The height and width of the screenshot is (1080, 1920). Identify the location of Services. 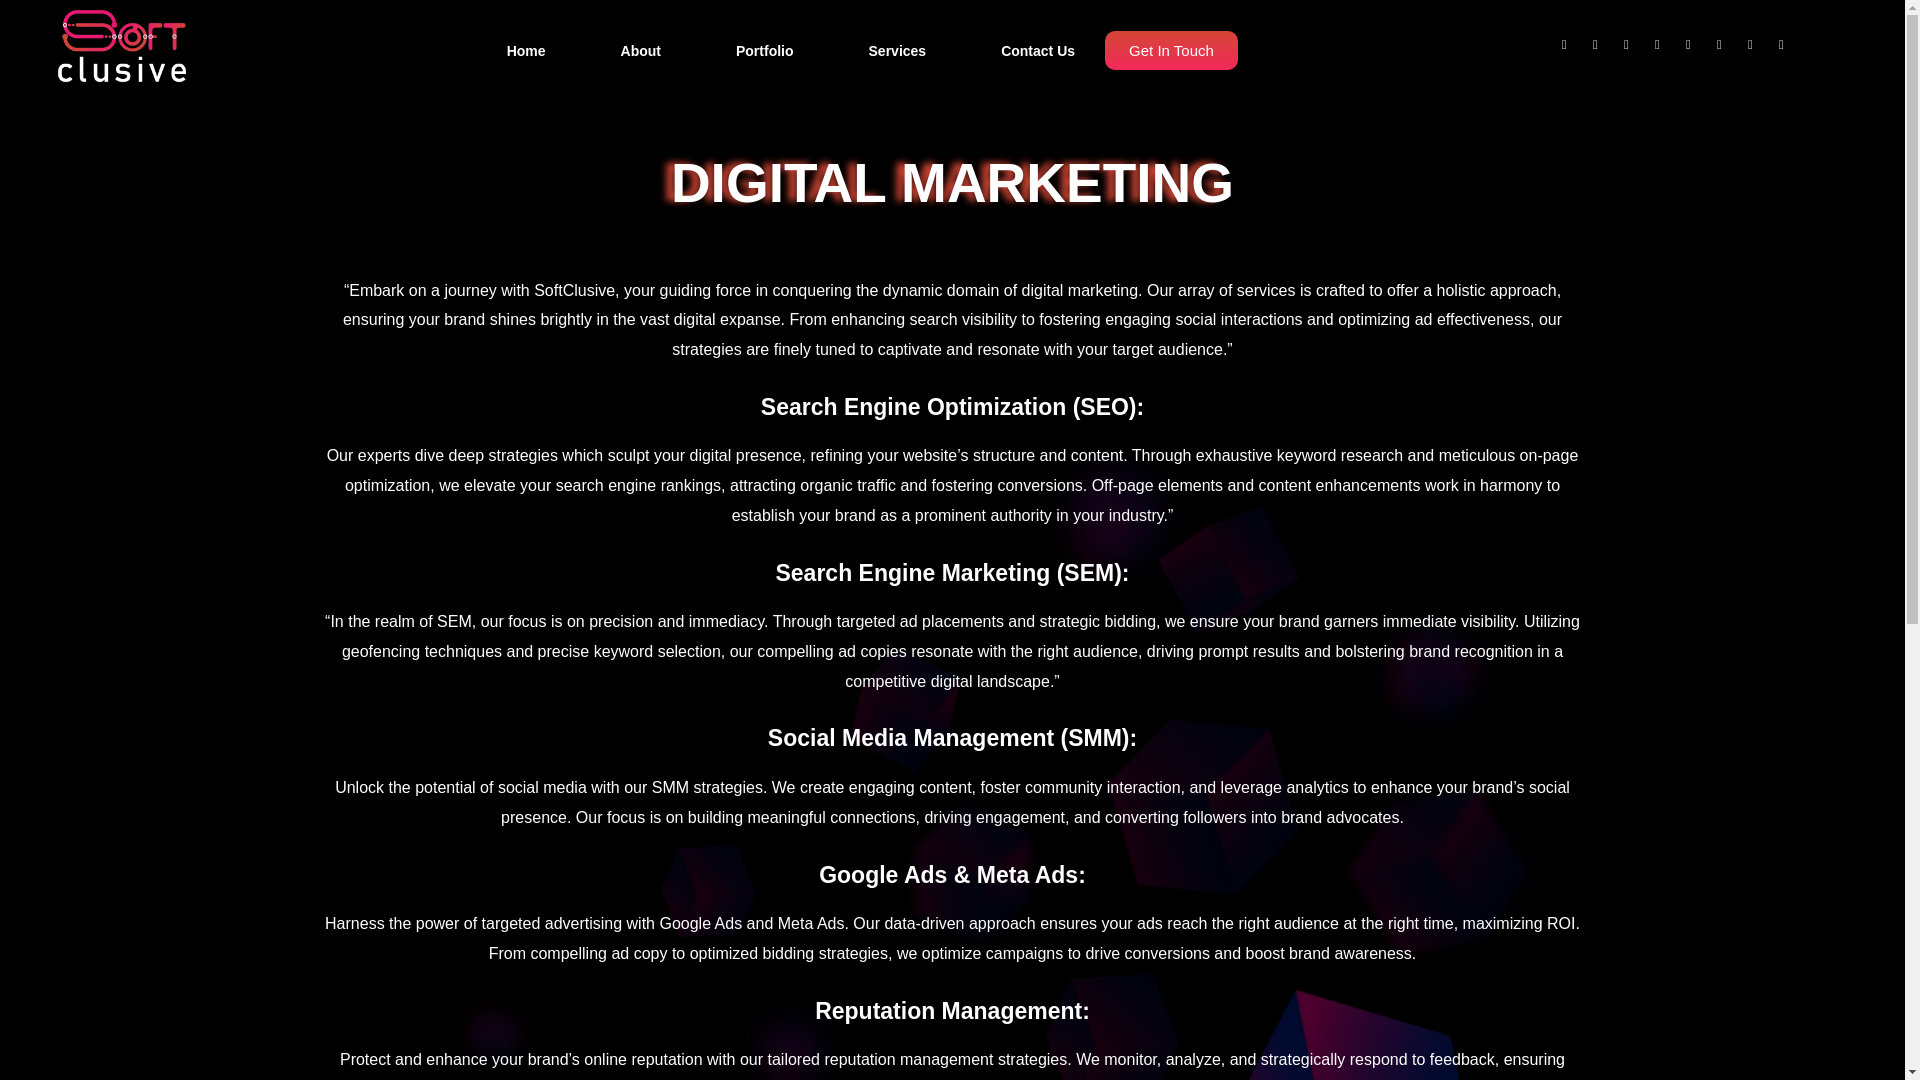
(898, 50).